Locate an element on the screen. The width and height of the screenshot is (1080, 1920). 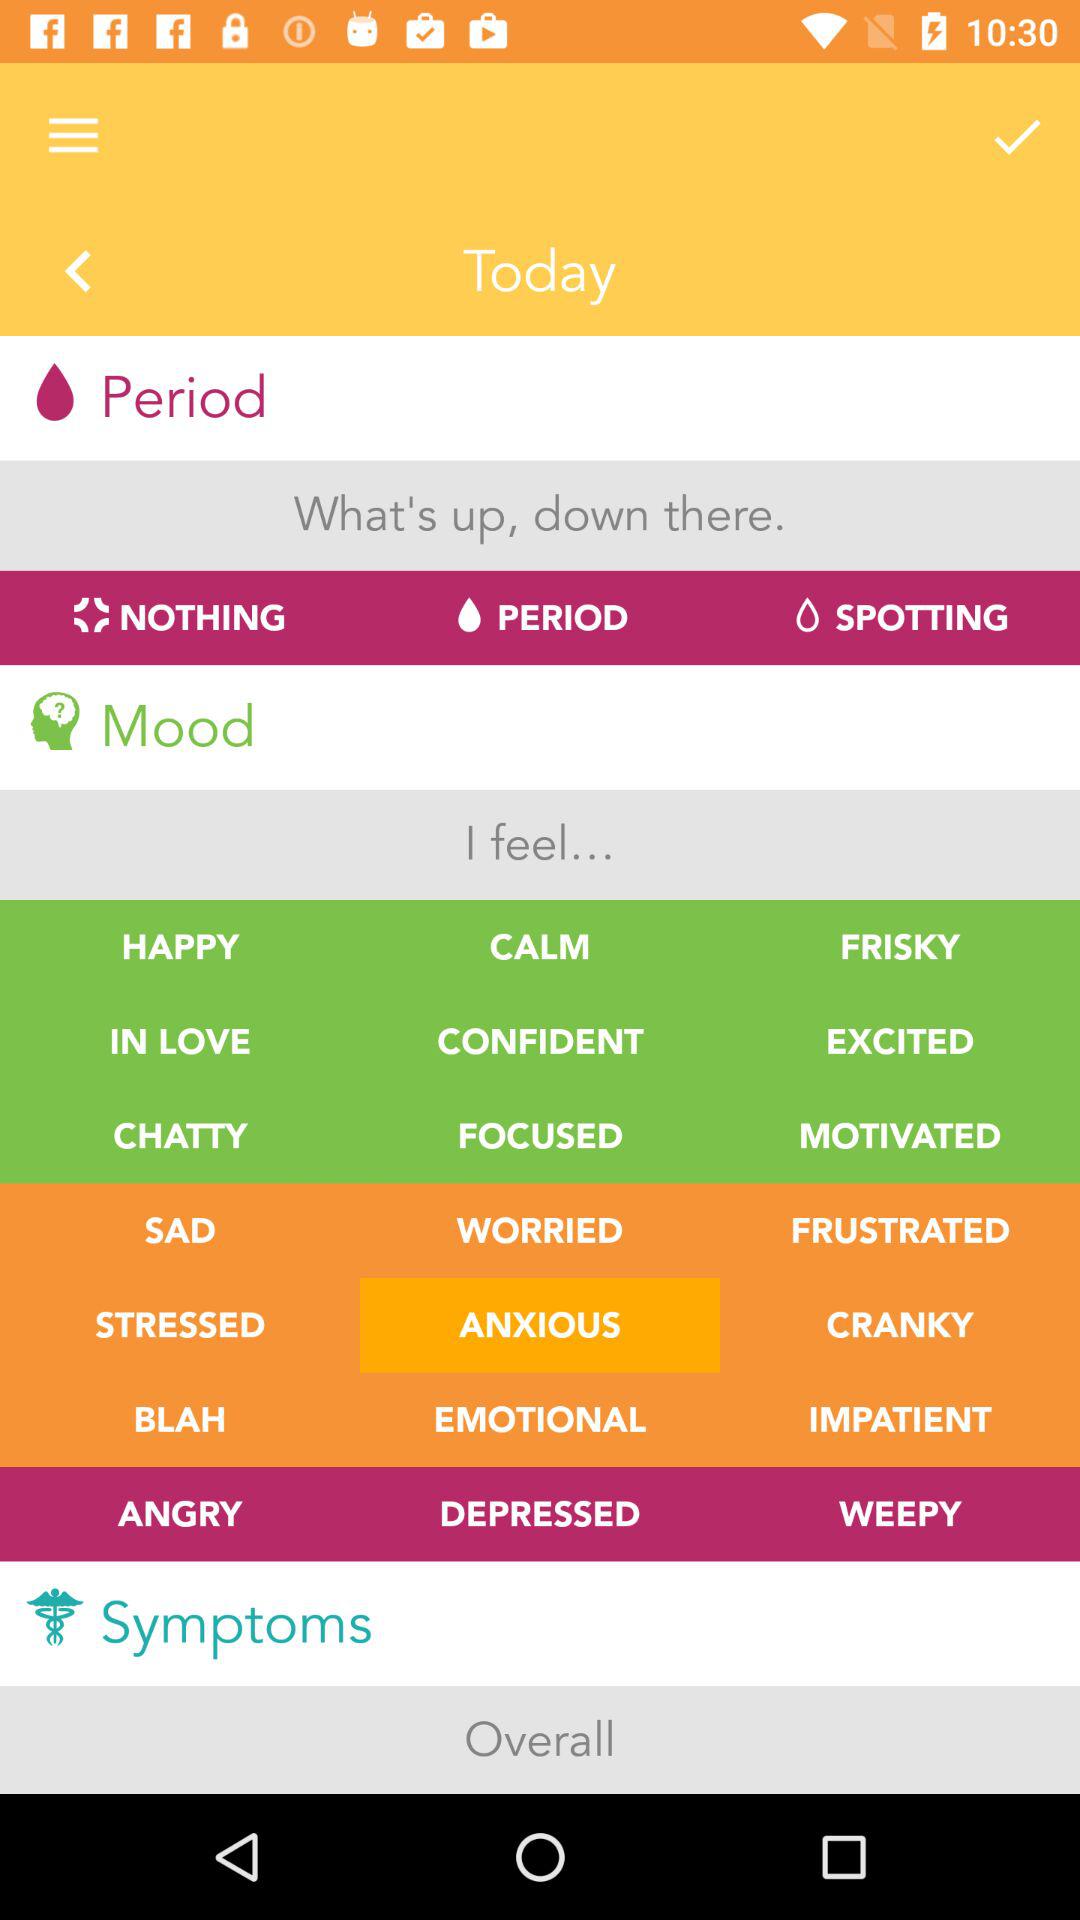
click on the button below excited is located at coordinates (900, 1136).